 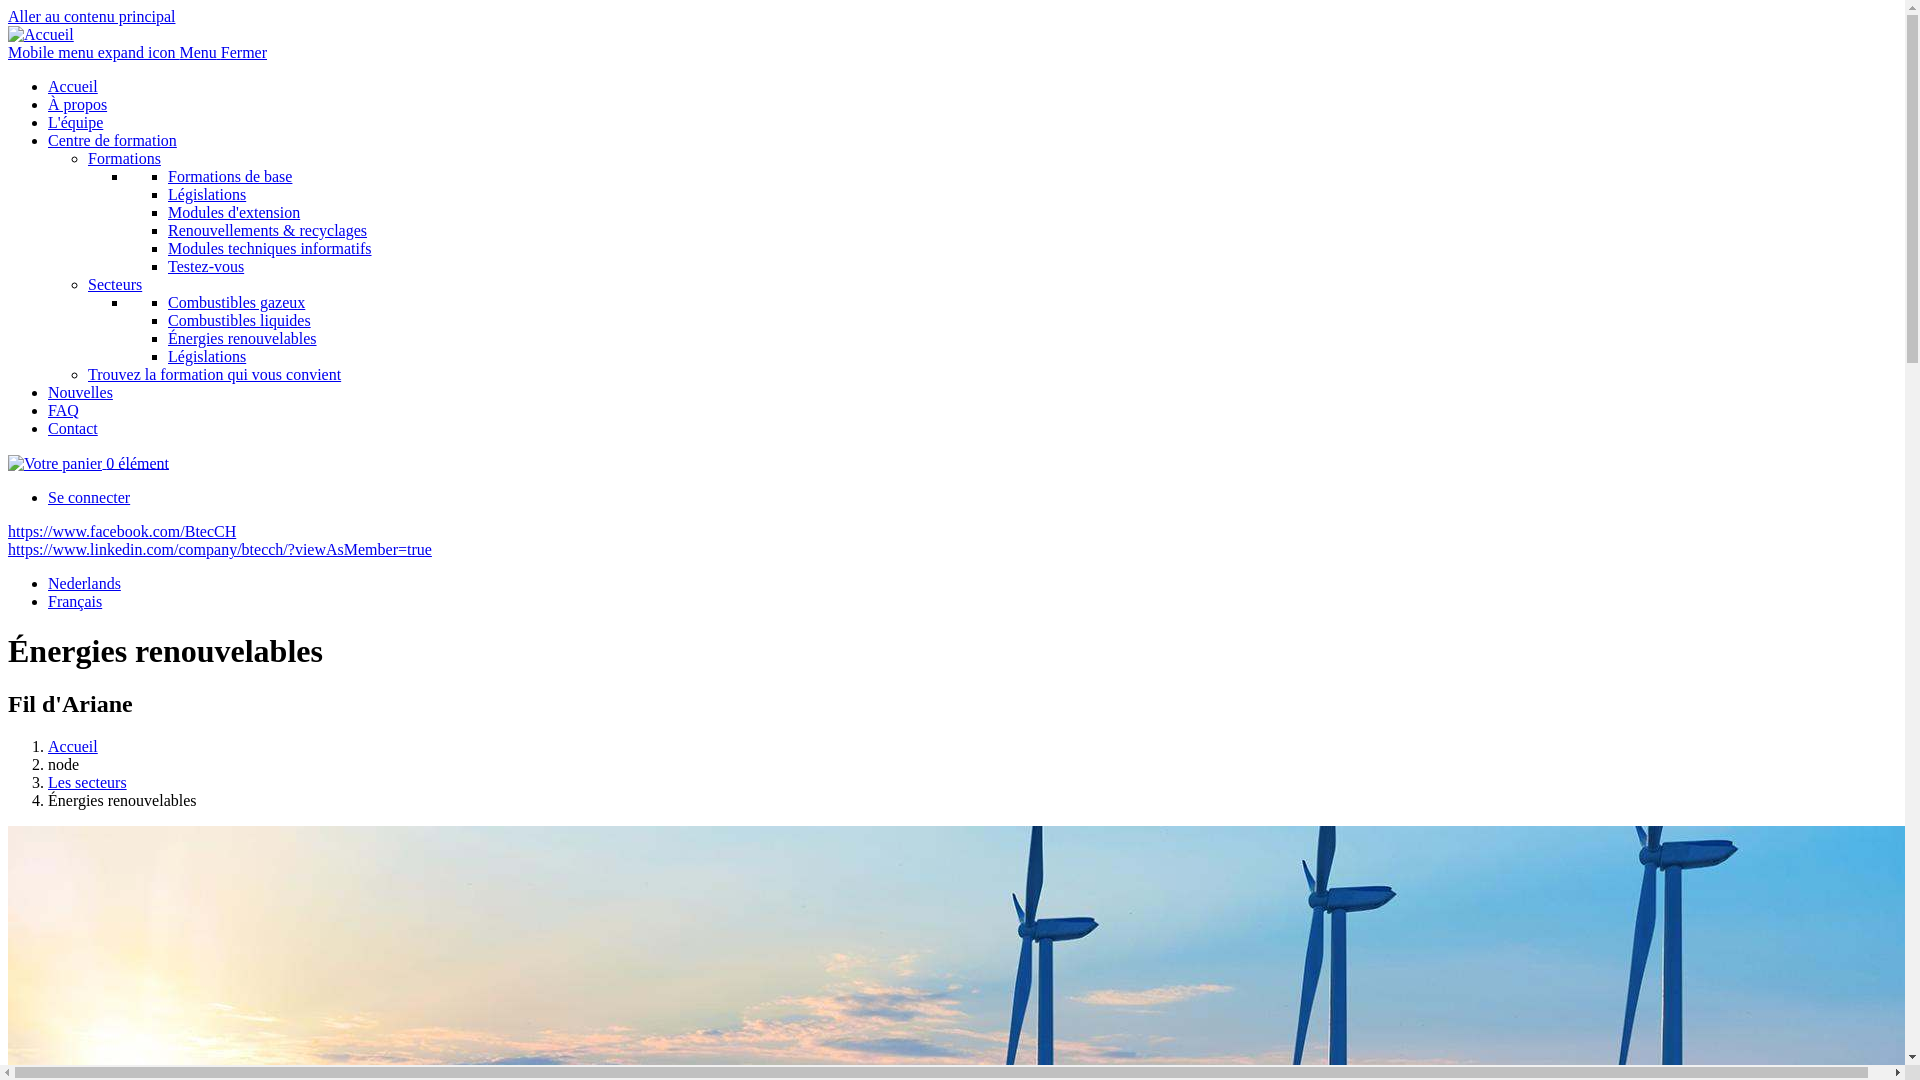 What do you see at coordinates (41, 34) in the screenshot?
I see `Accueil` at bounding box center [41, 34].